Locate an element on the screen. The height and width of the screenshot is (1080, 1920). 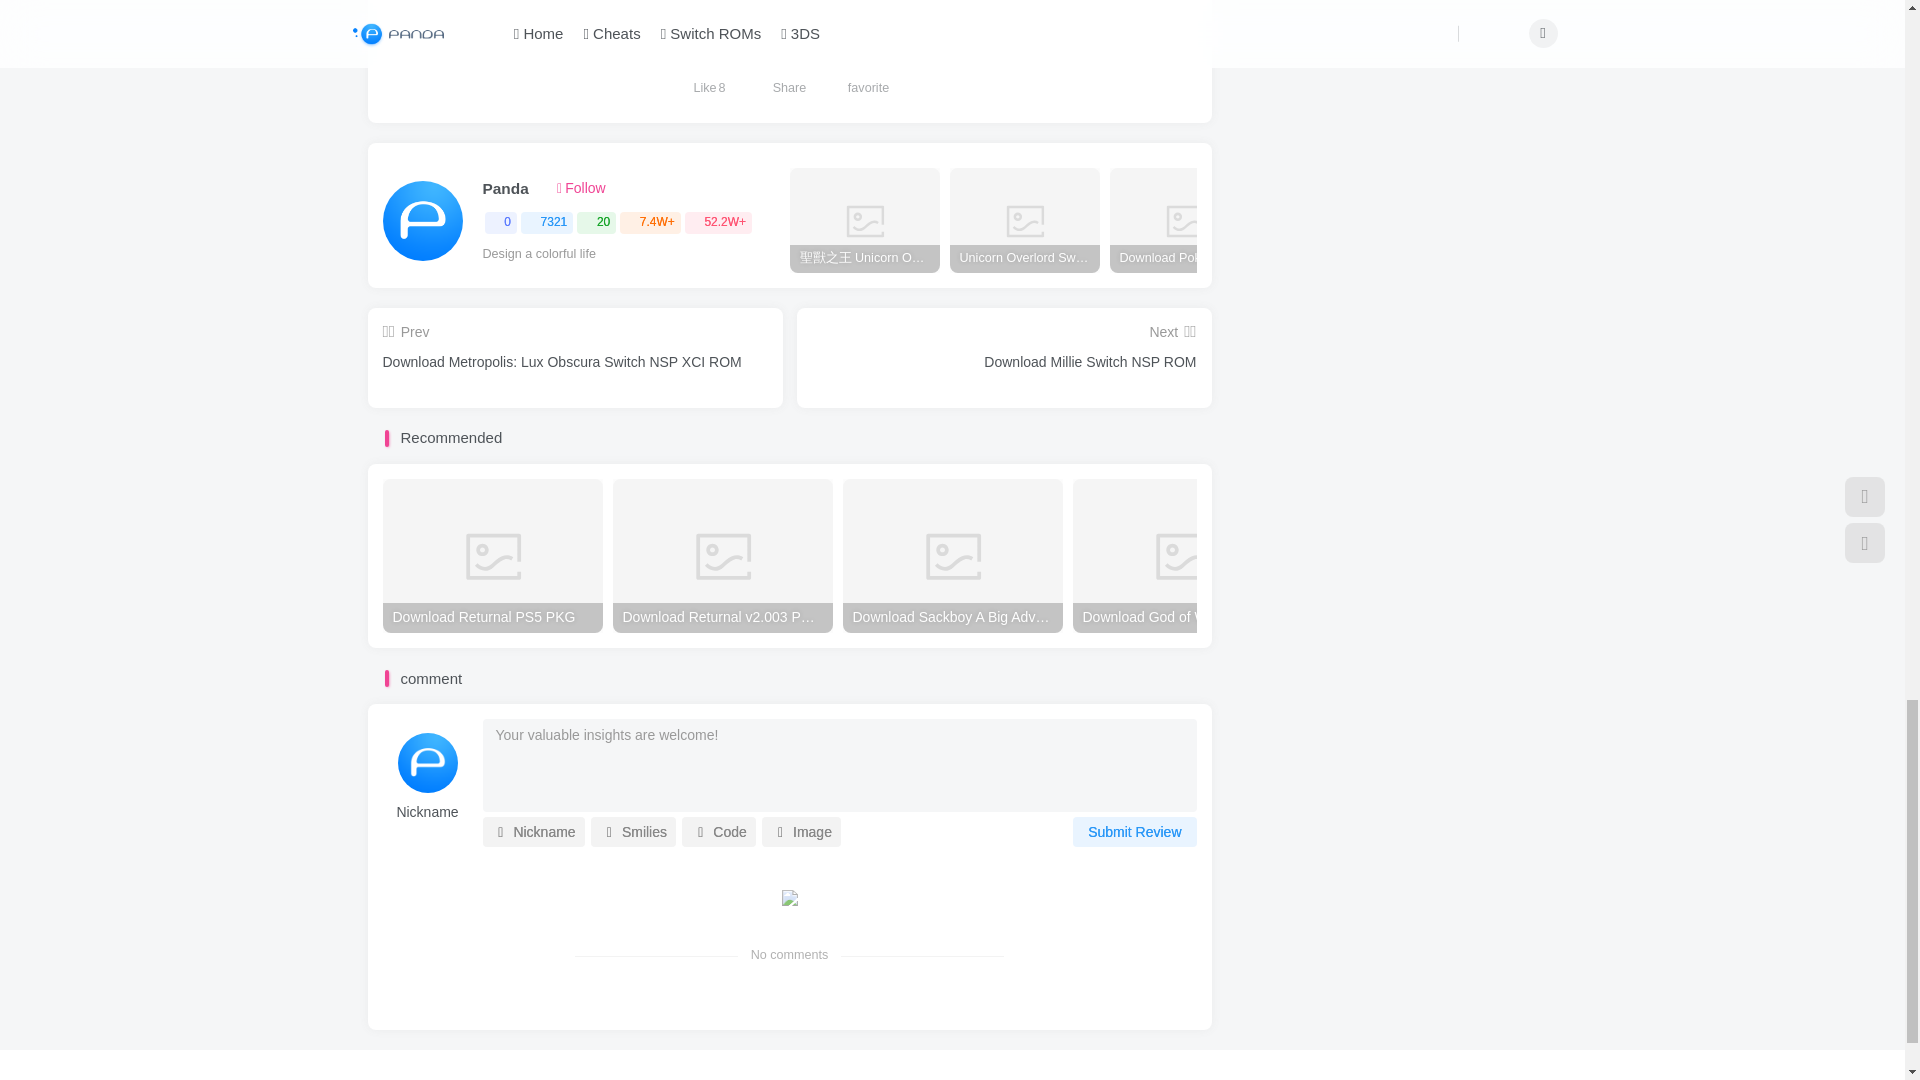
favorite is located at coordinates (870, 70).